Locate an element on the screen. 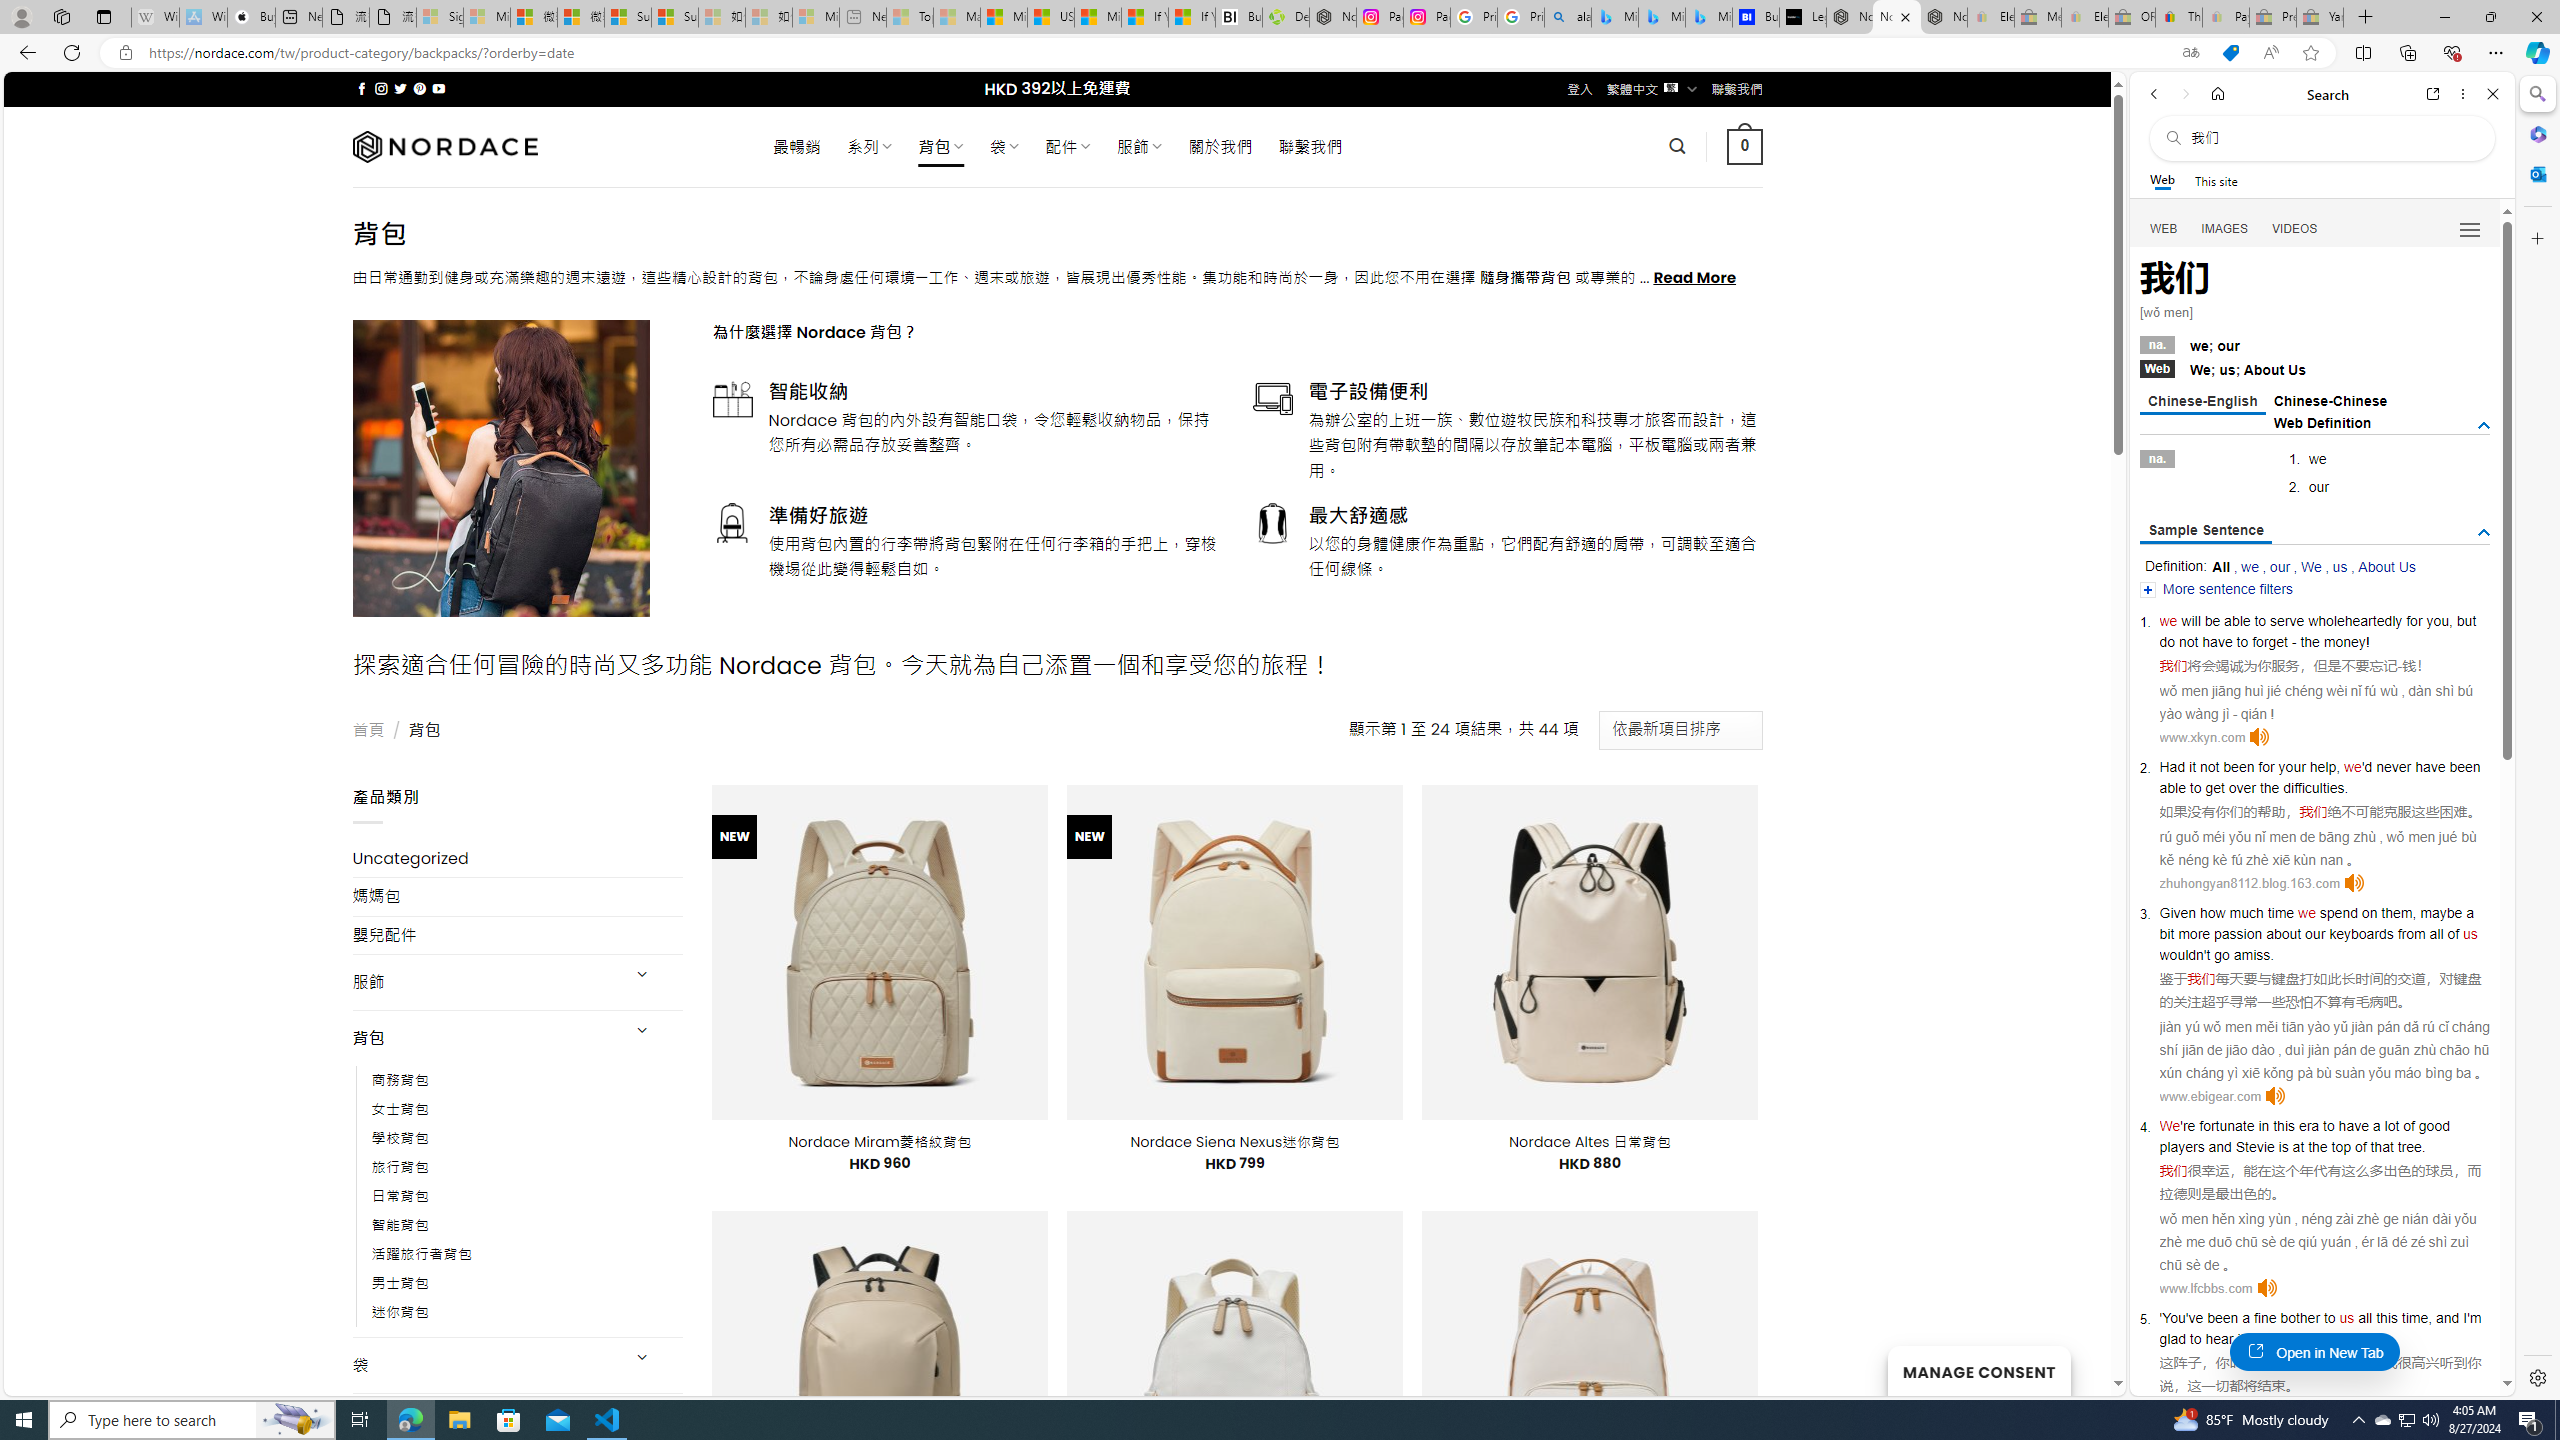 This screenshot has width=2560, height=1440. keyboards is located at coordinates (2361, 933).